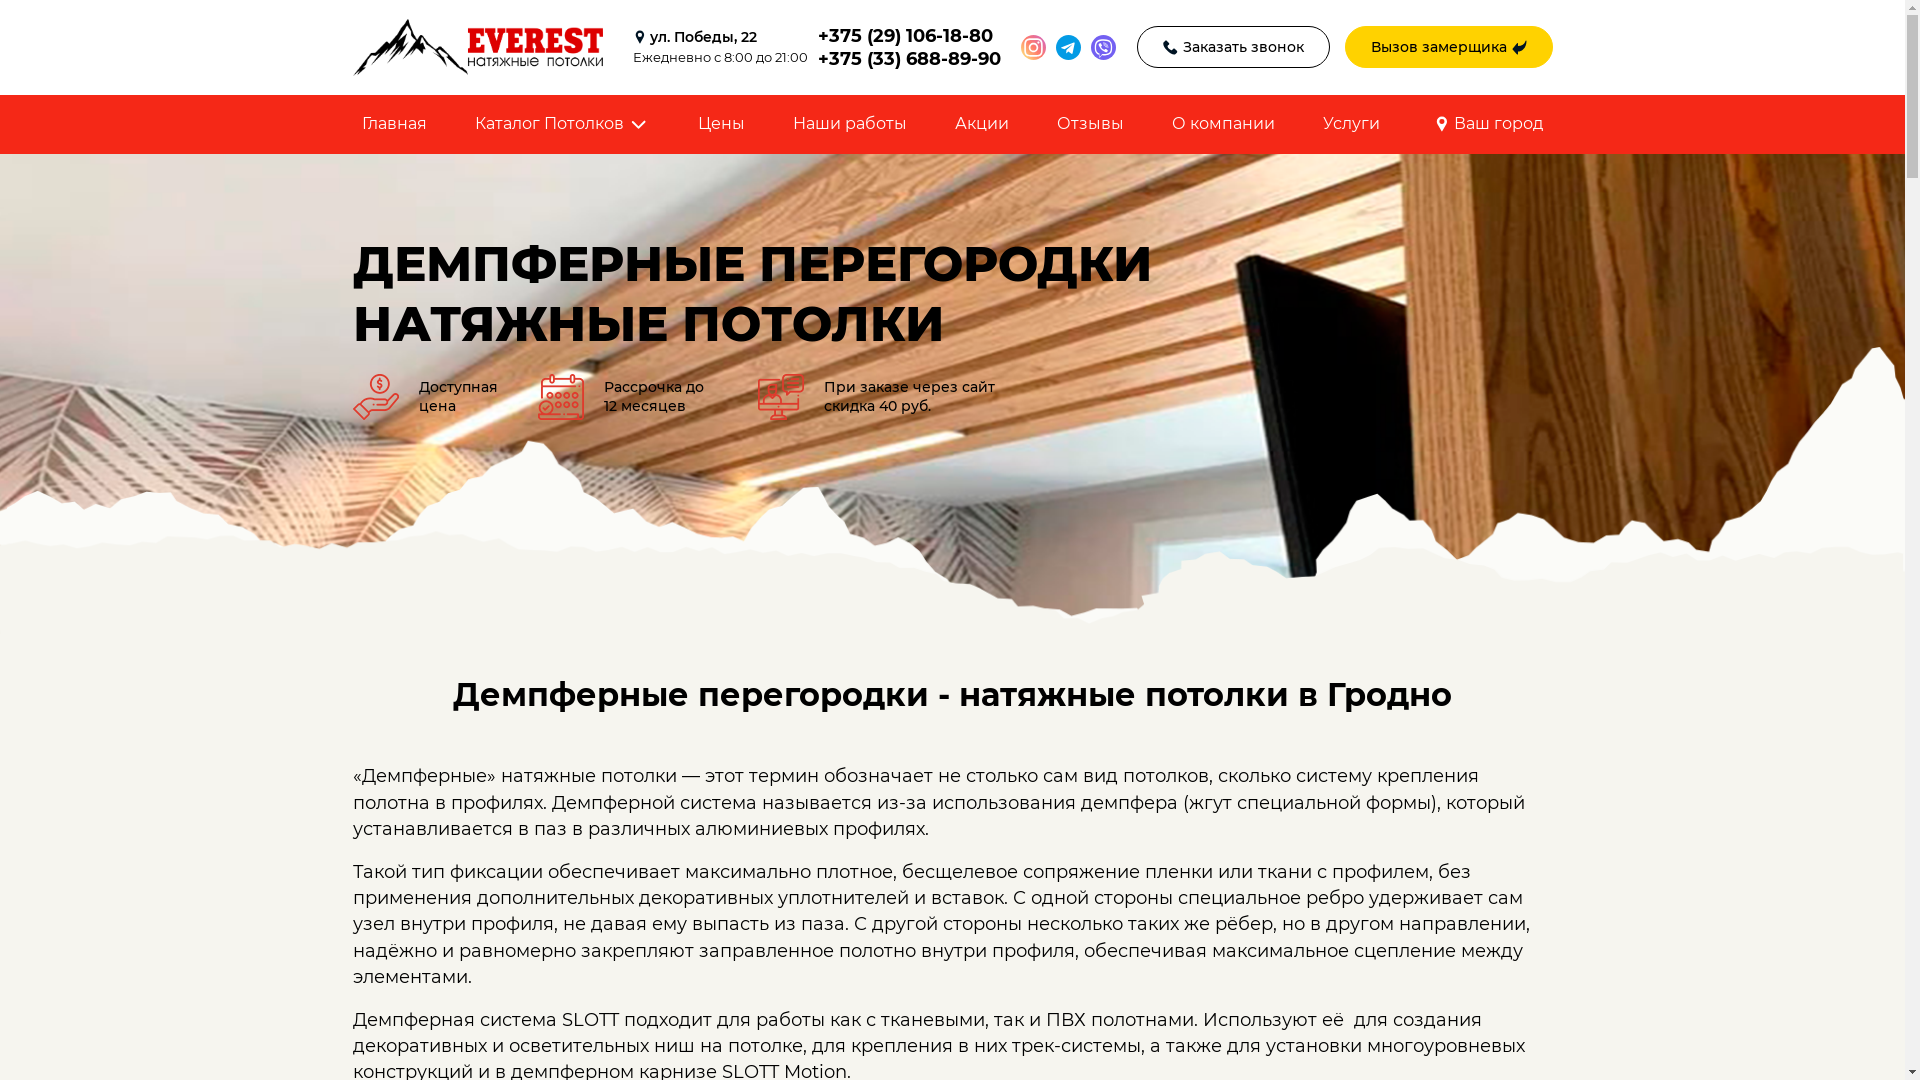  Describe the element at coordinates (910, 36) in the screenshot. I see `+375 (29) 106-18-80` at that location.